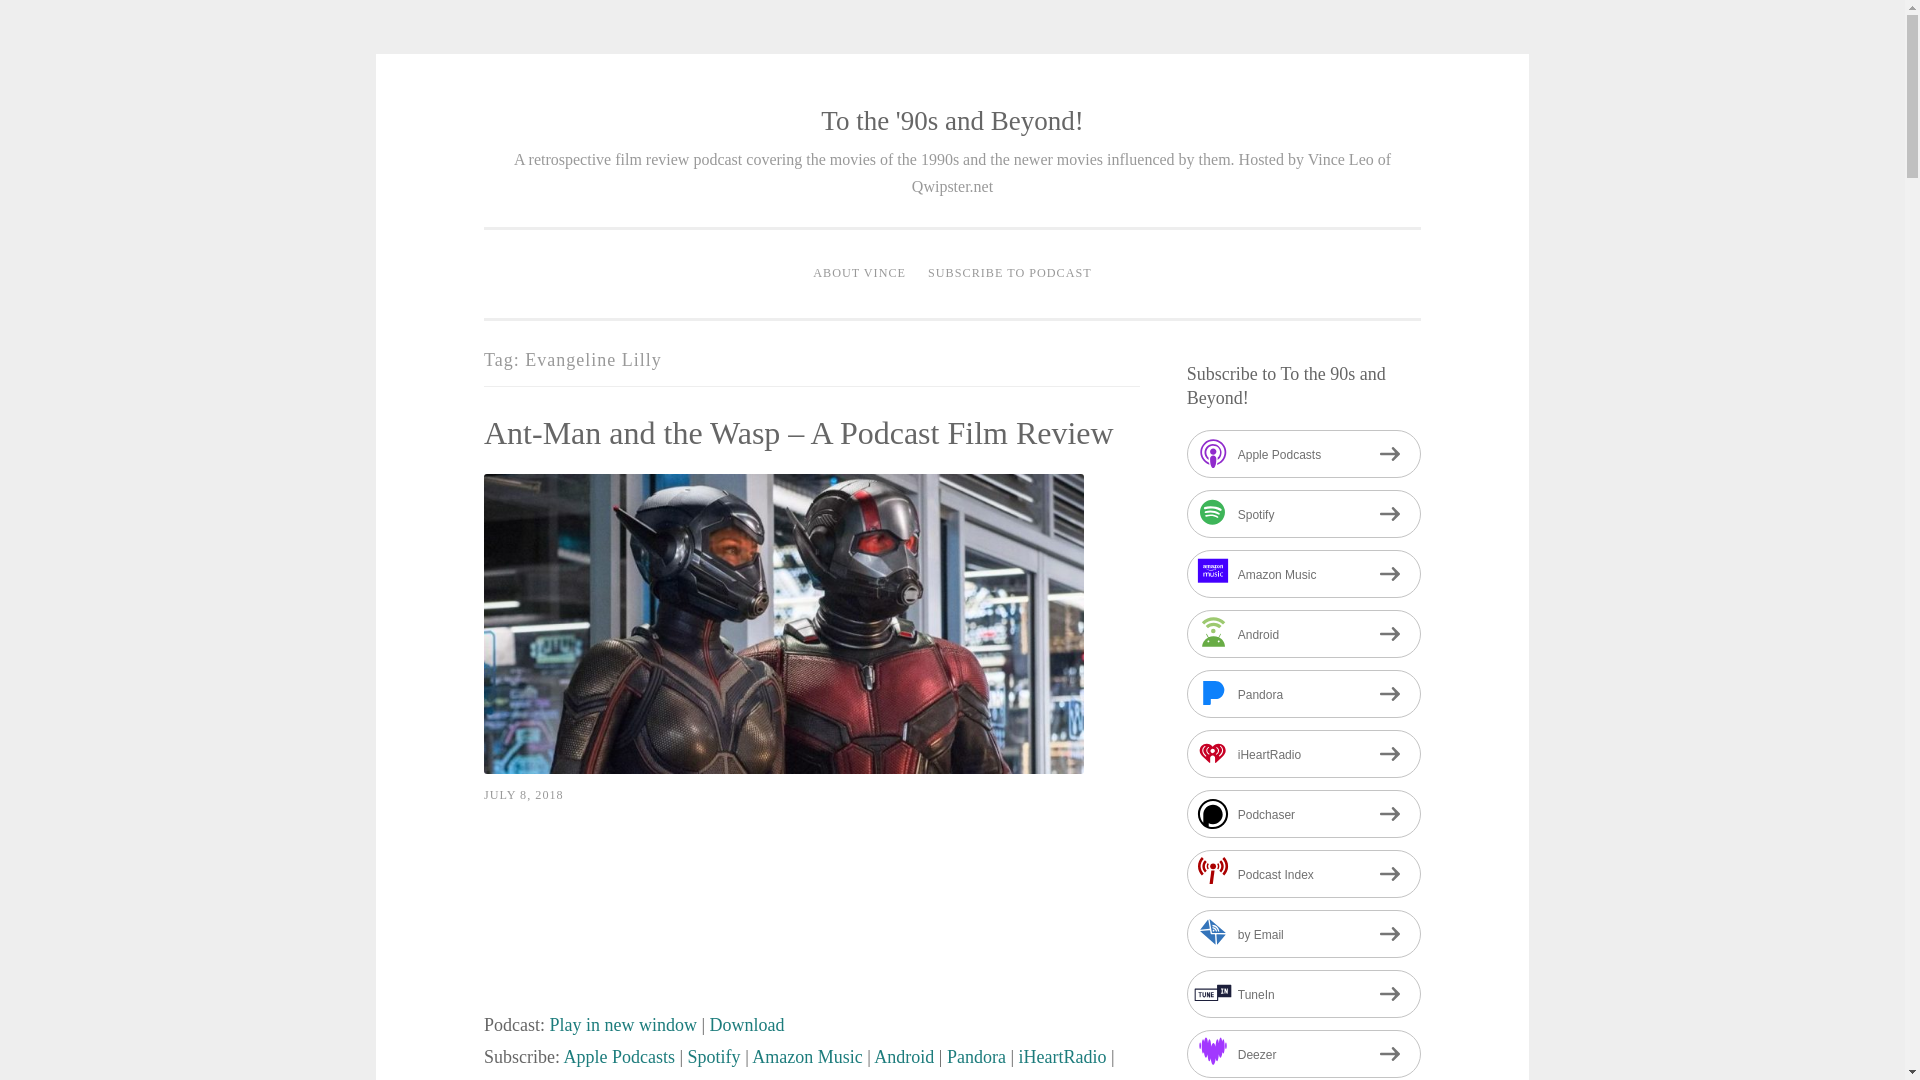  I want to click on Subscribe on Spotify, so click(714, 1056).